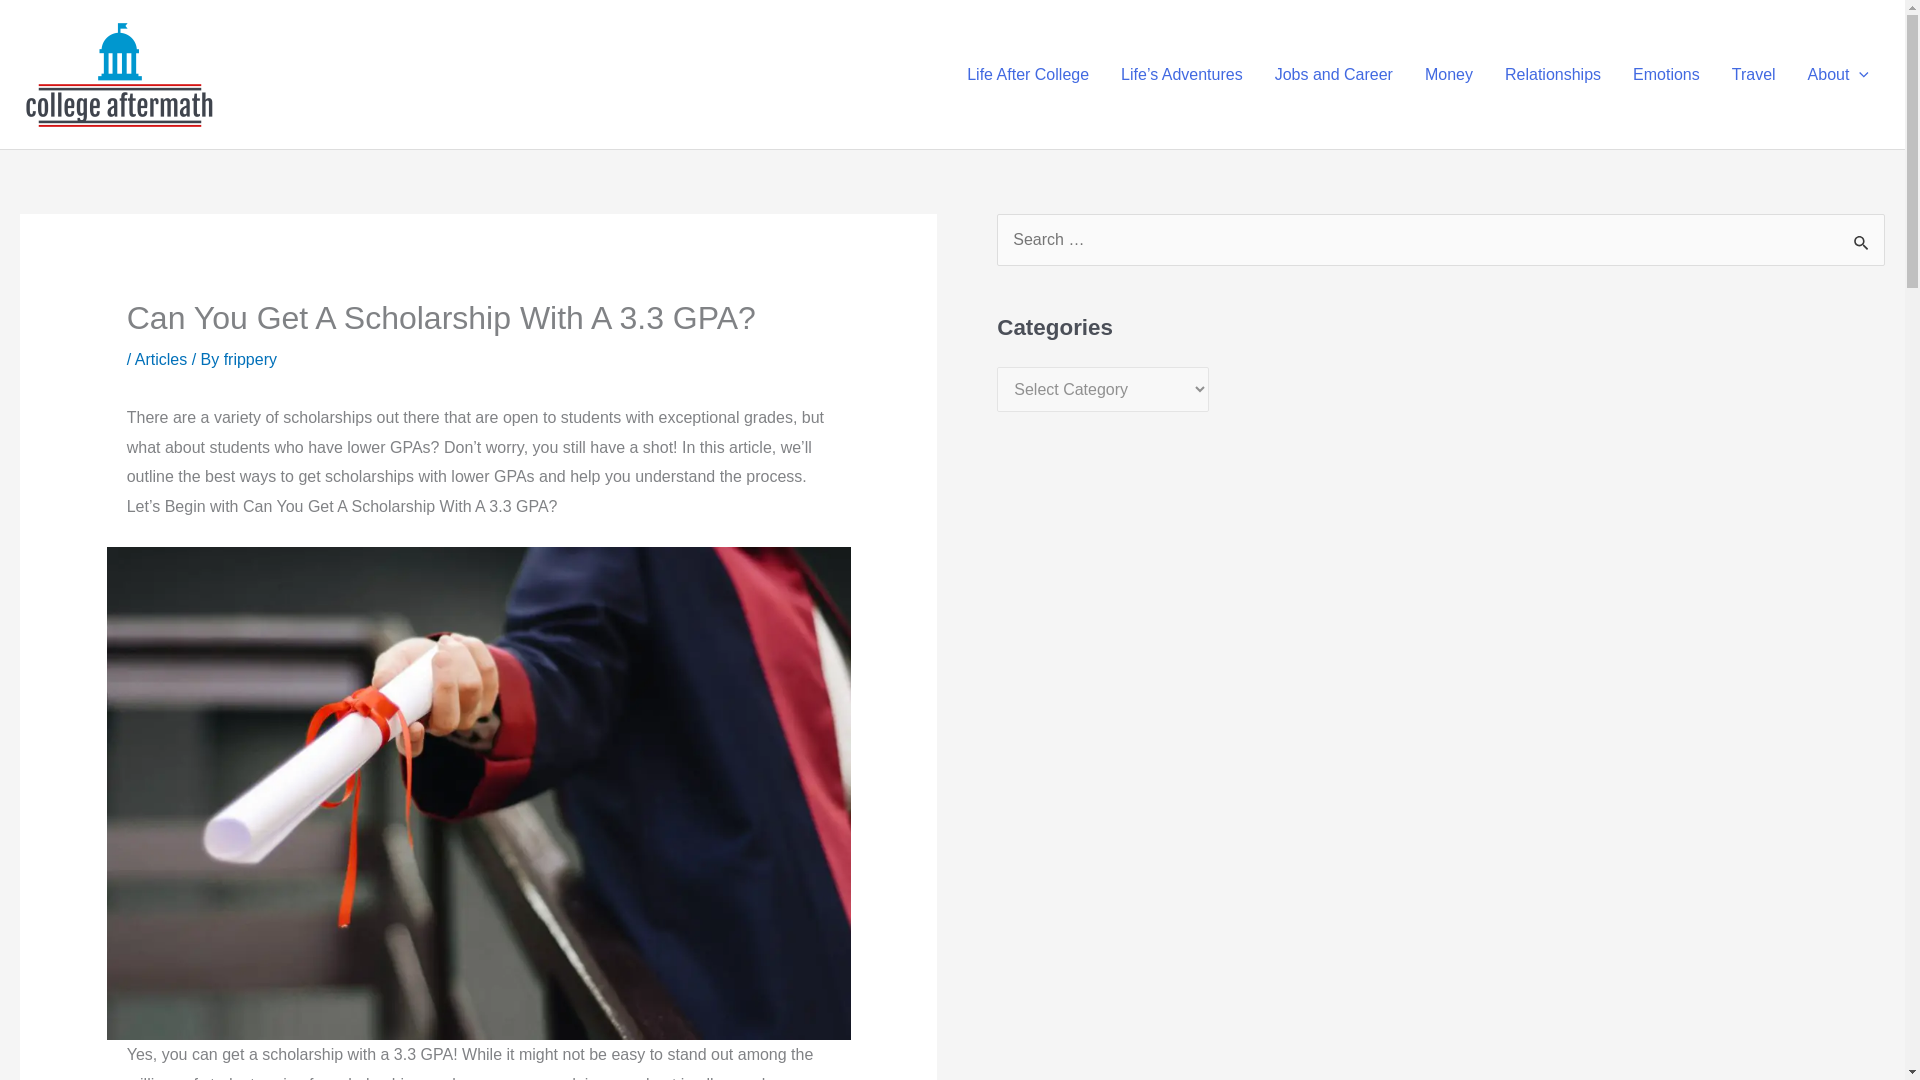  Describe the element at coordinates (1334, 74) in the screenshot. I see `Jobs and Career` at that location.